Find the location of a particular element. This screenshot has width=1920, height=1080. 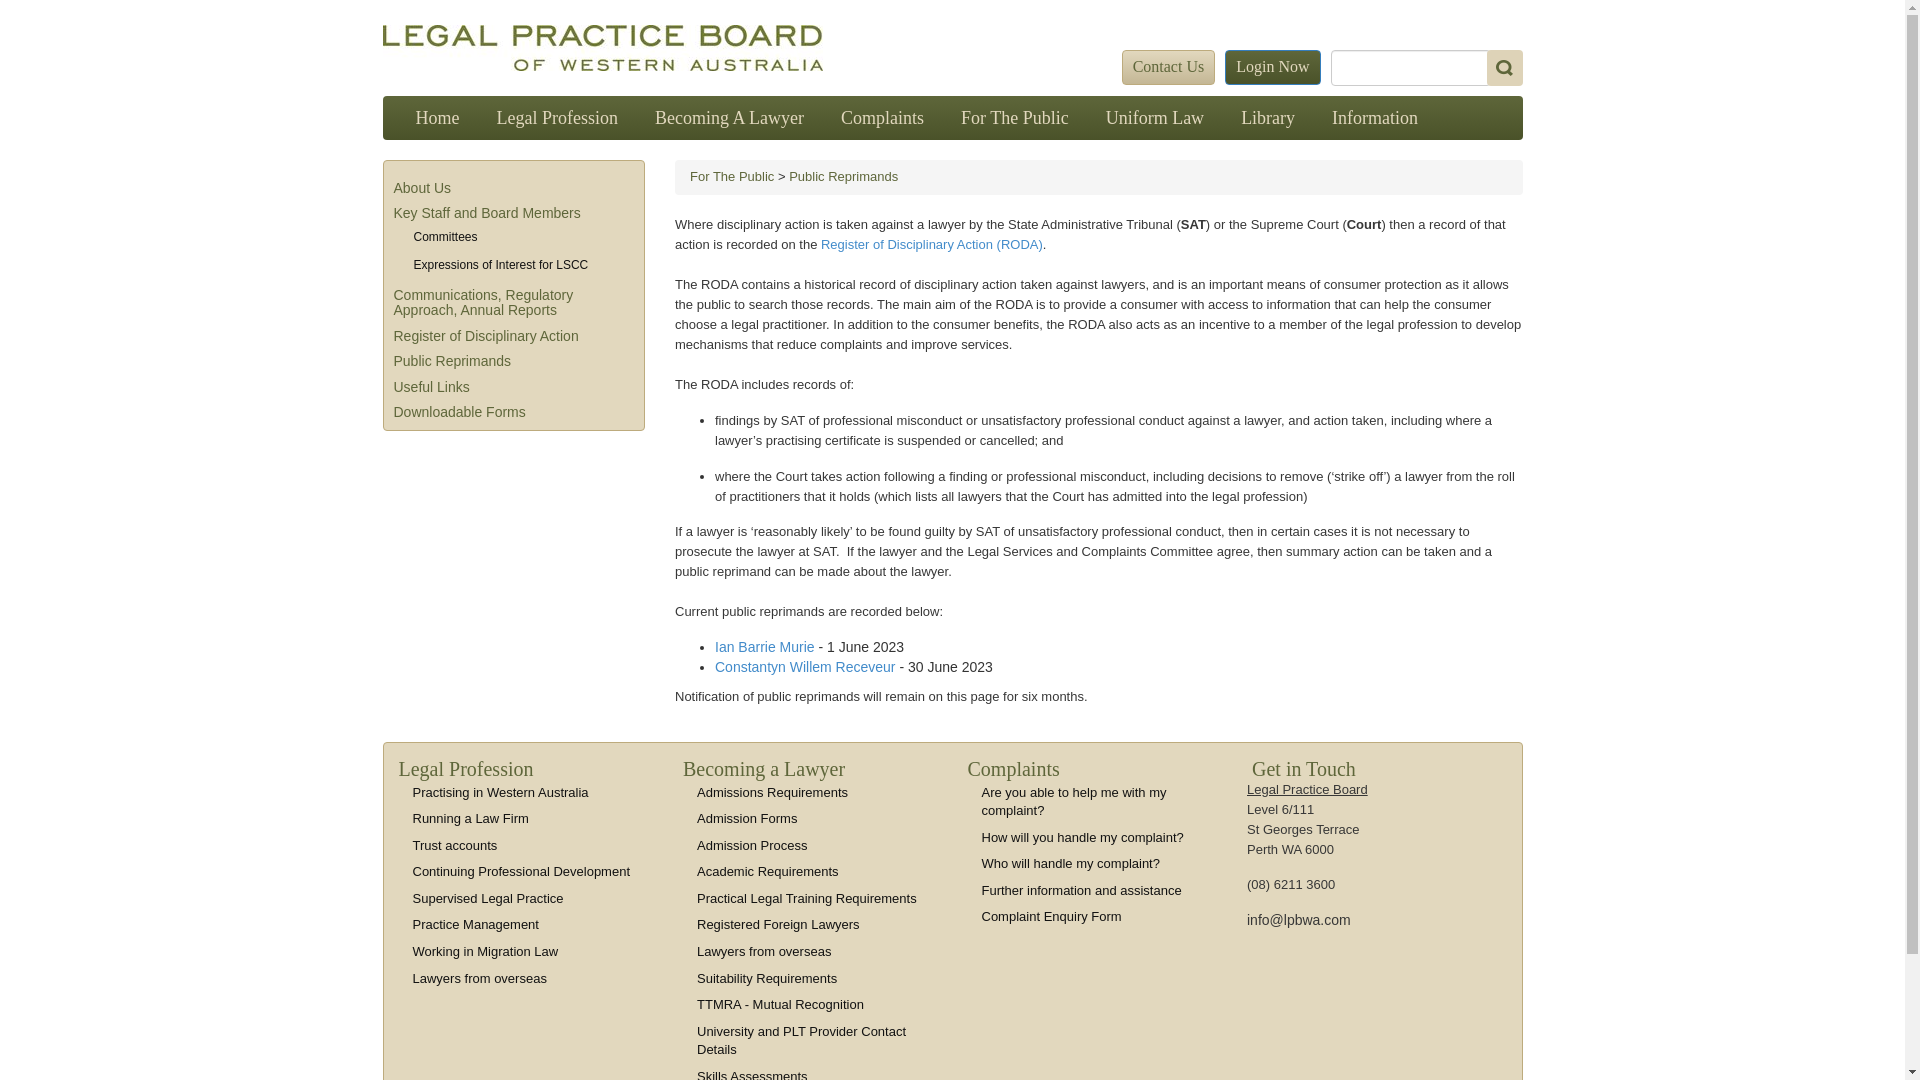

Lawyers from overseas is located at coordinates (764, 952).